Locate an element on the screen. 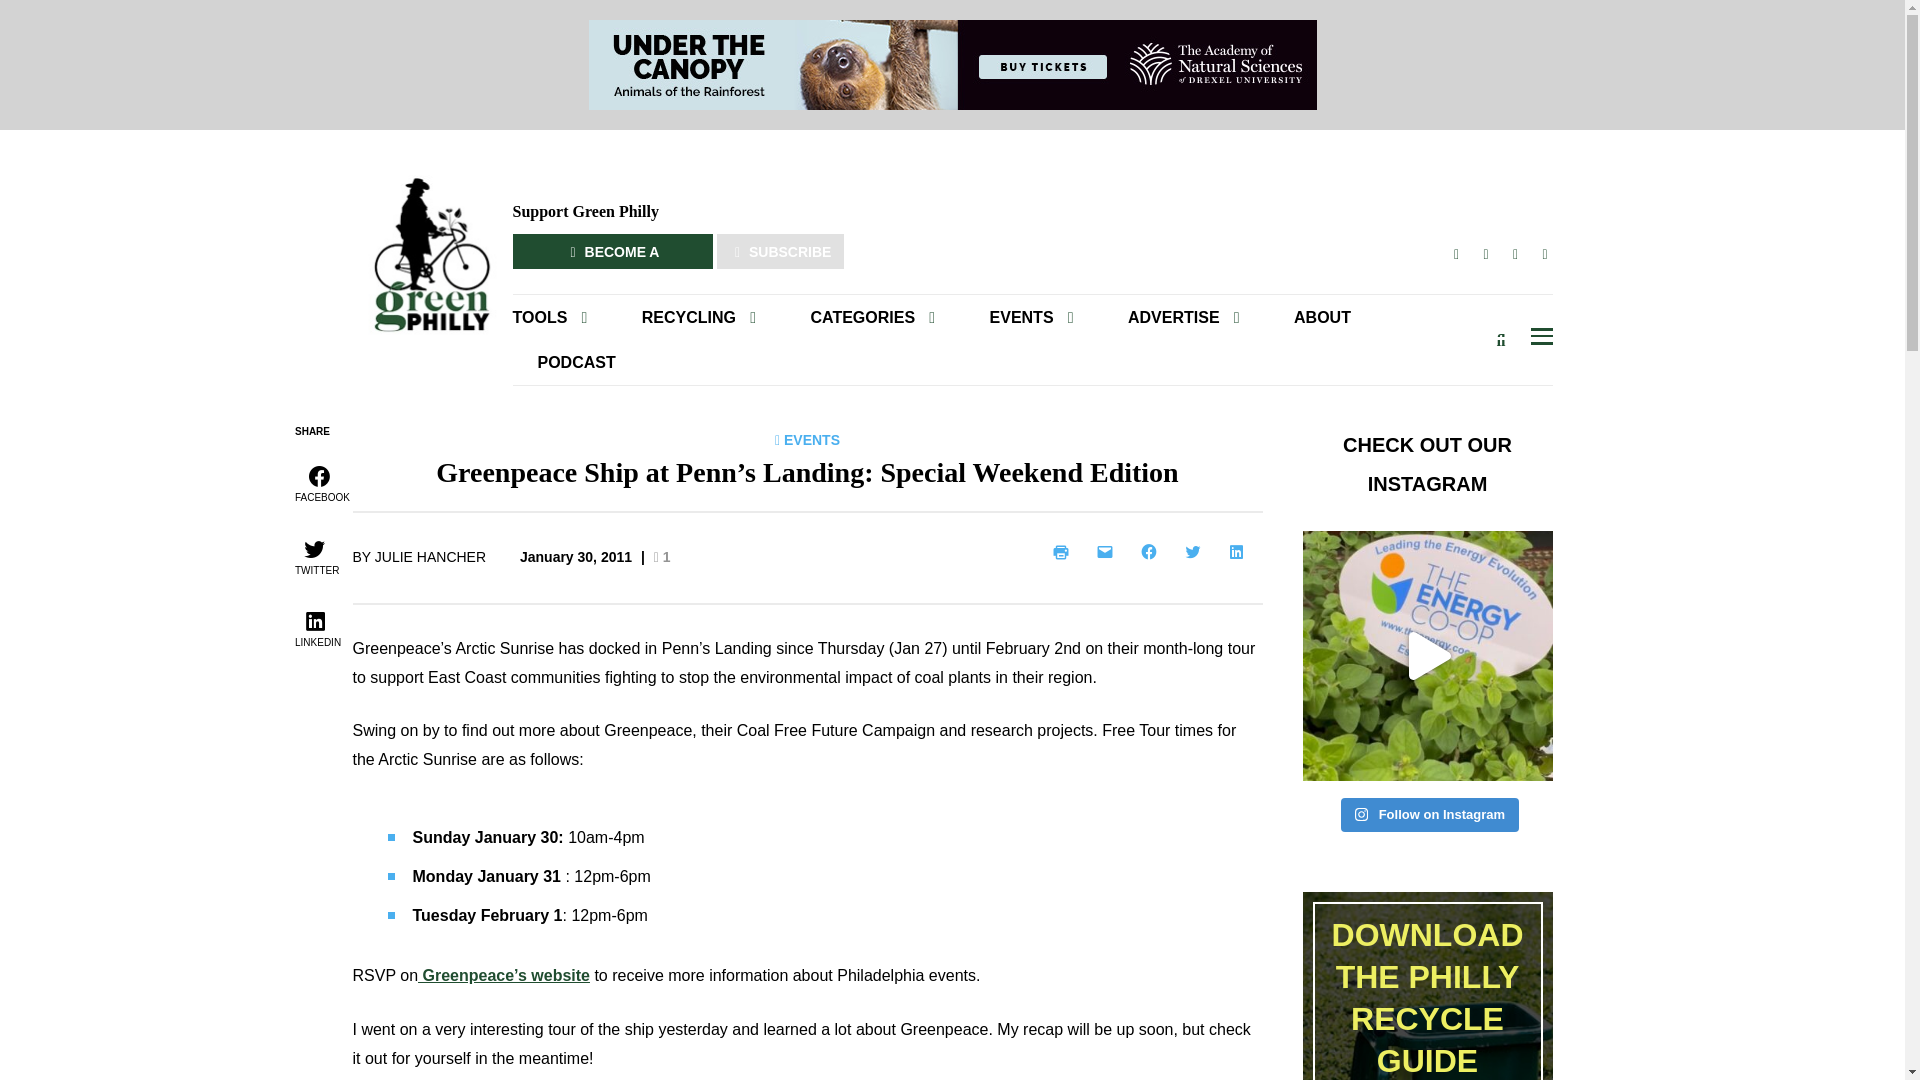  RECYCLING is located at coordinates (698, 317).